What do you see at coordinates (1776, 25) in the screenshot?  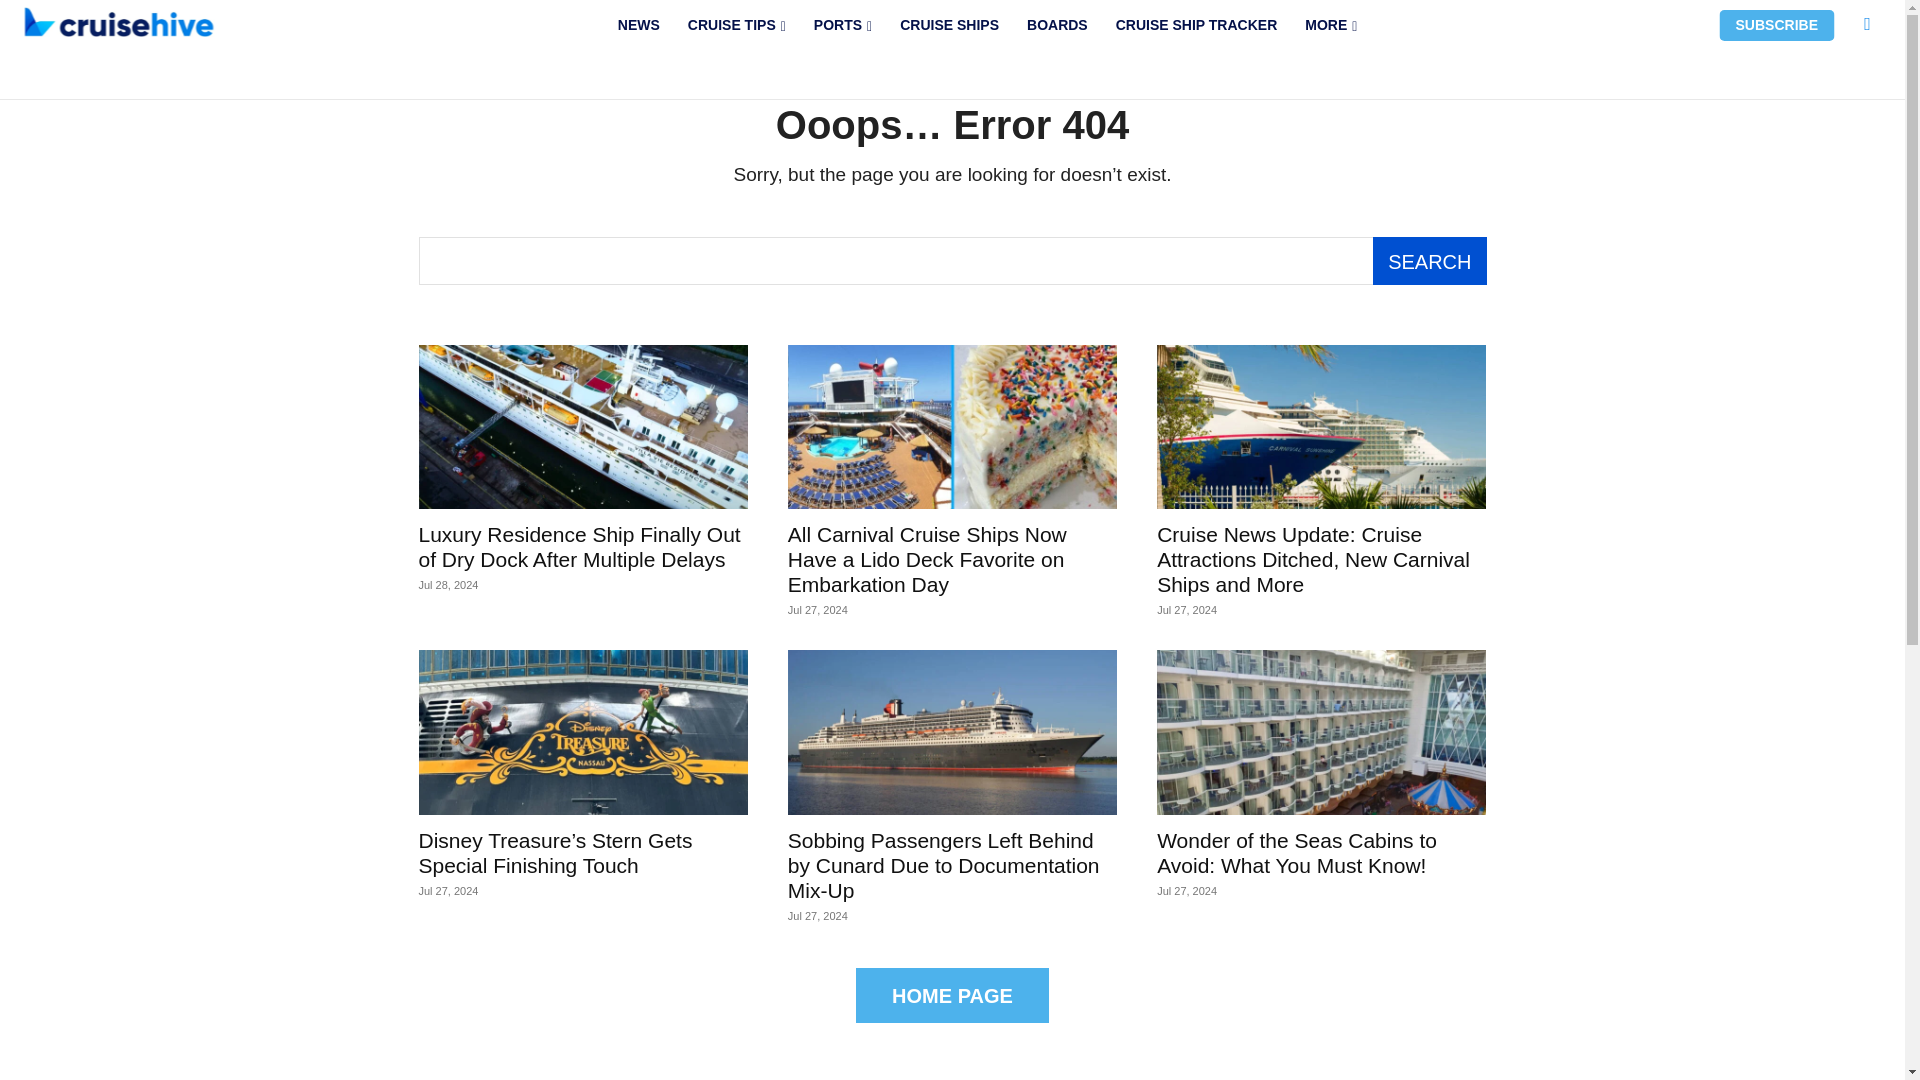 I see `SUBSCRIBE` at bounding box center [1776, 25].